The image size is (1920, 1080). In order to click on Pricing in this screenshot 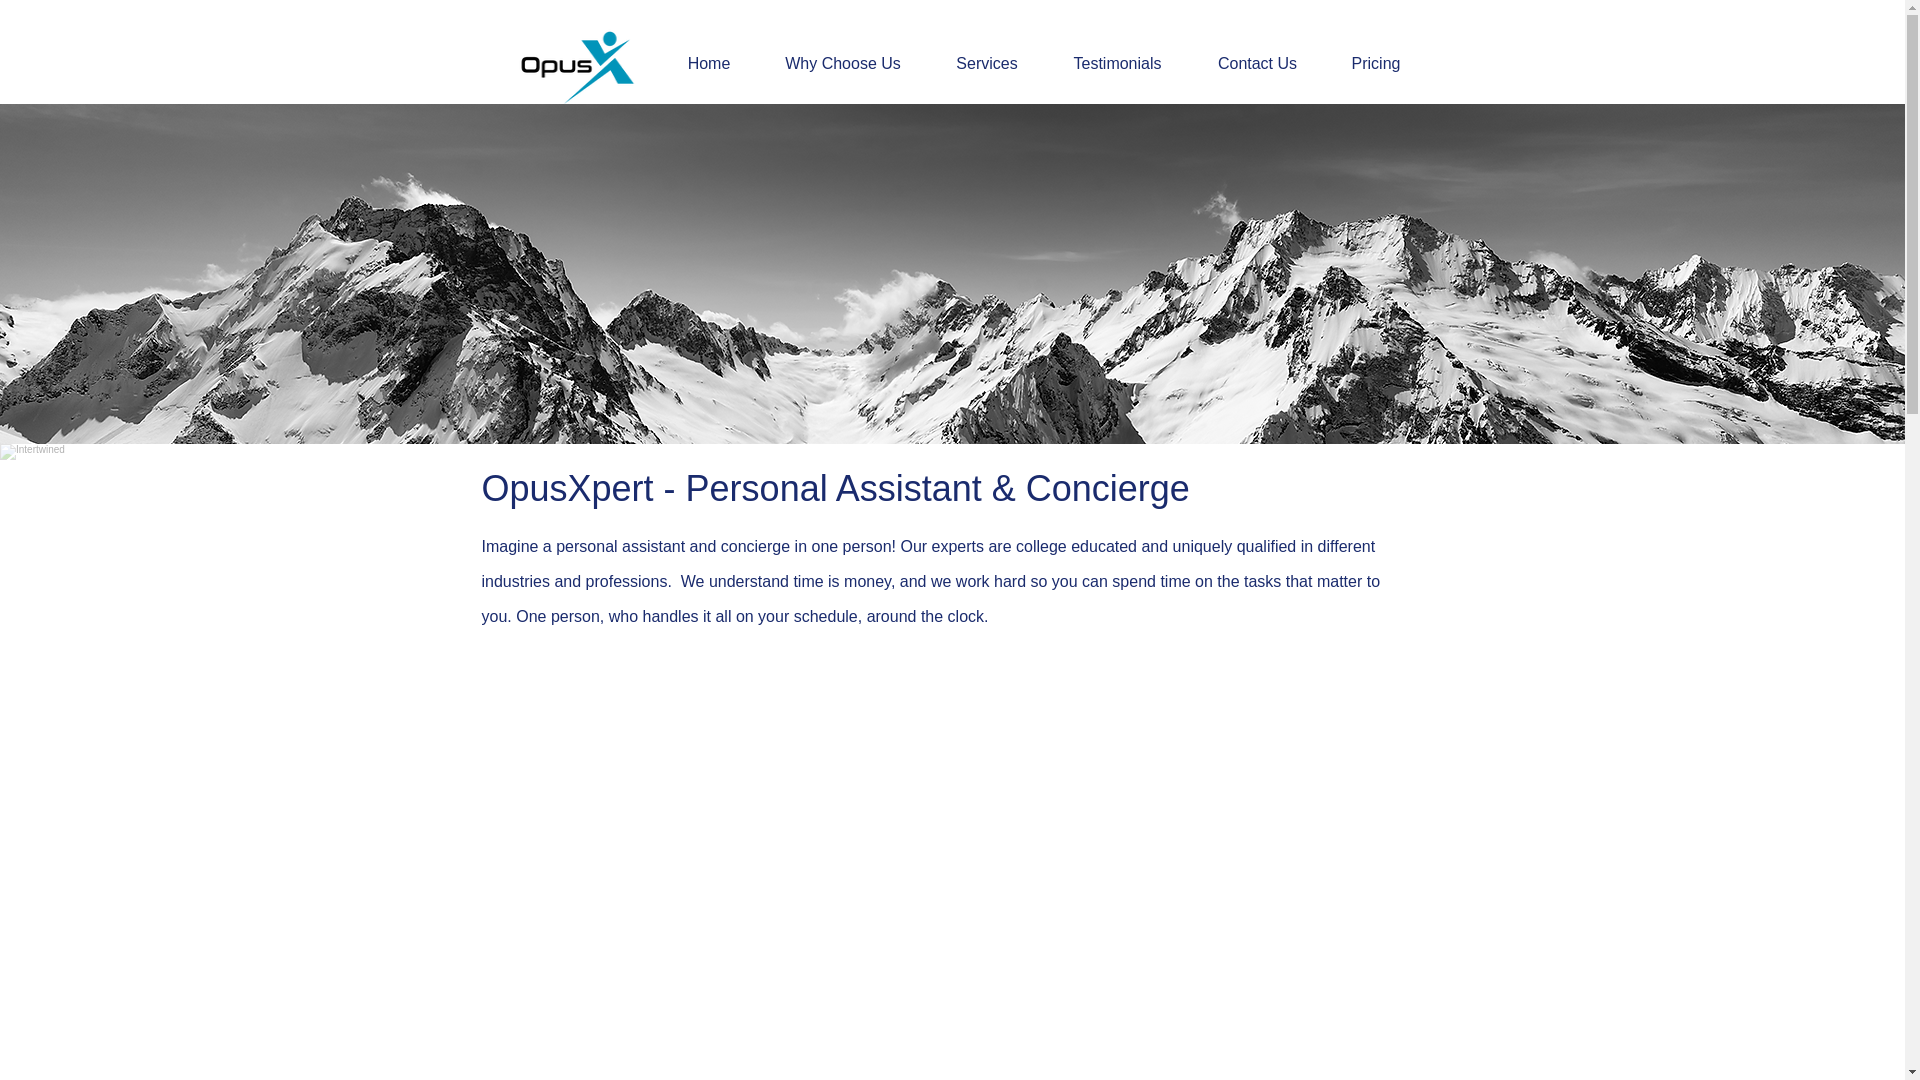, I will do `click(1375, 63)`.